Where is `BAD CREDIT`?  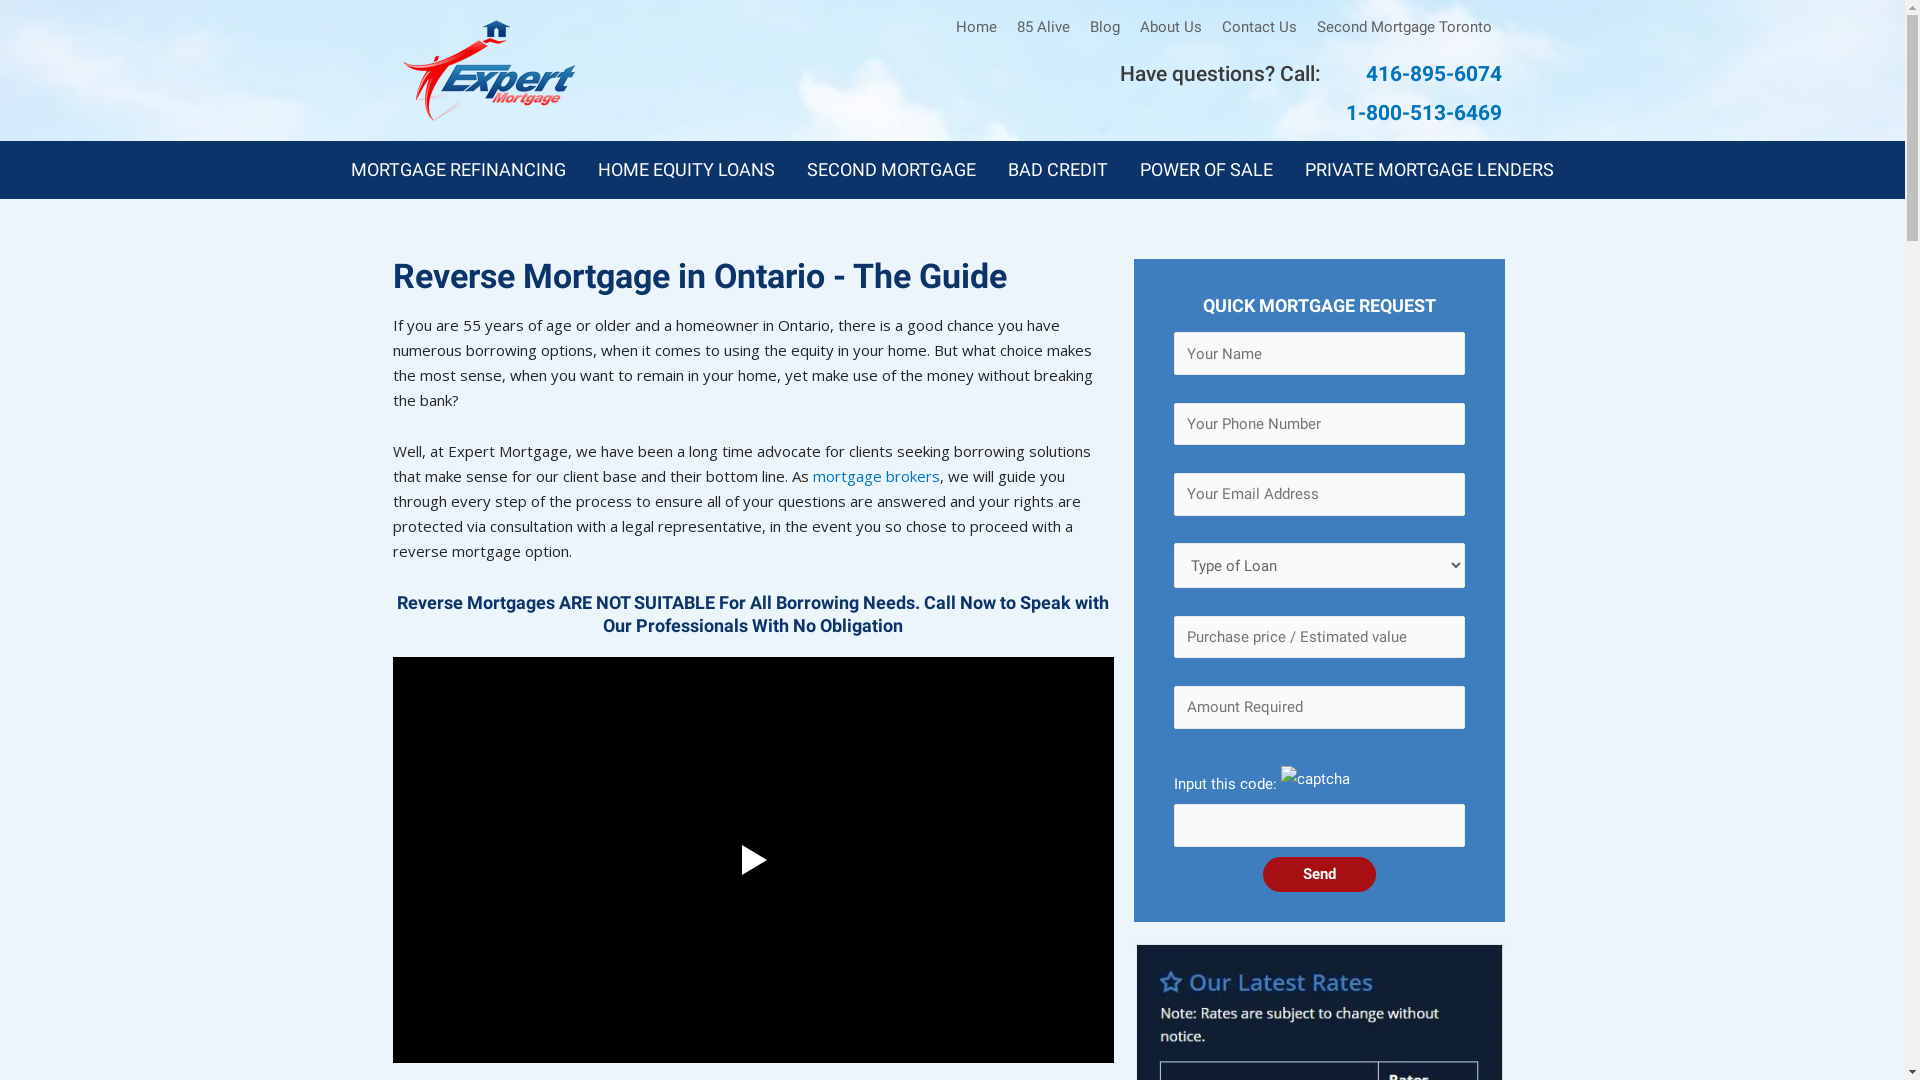 BAD CREDIT is located at coordinates (1058, 170).